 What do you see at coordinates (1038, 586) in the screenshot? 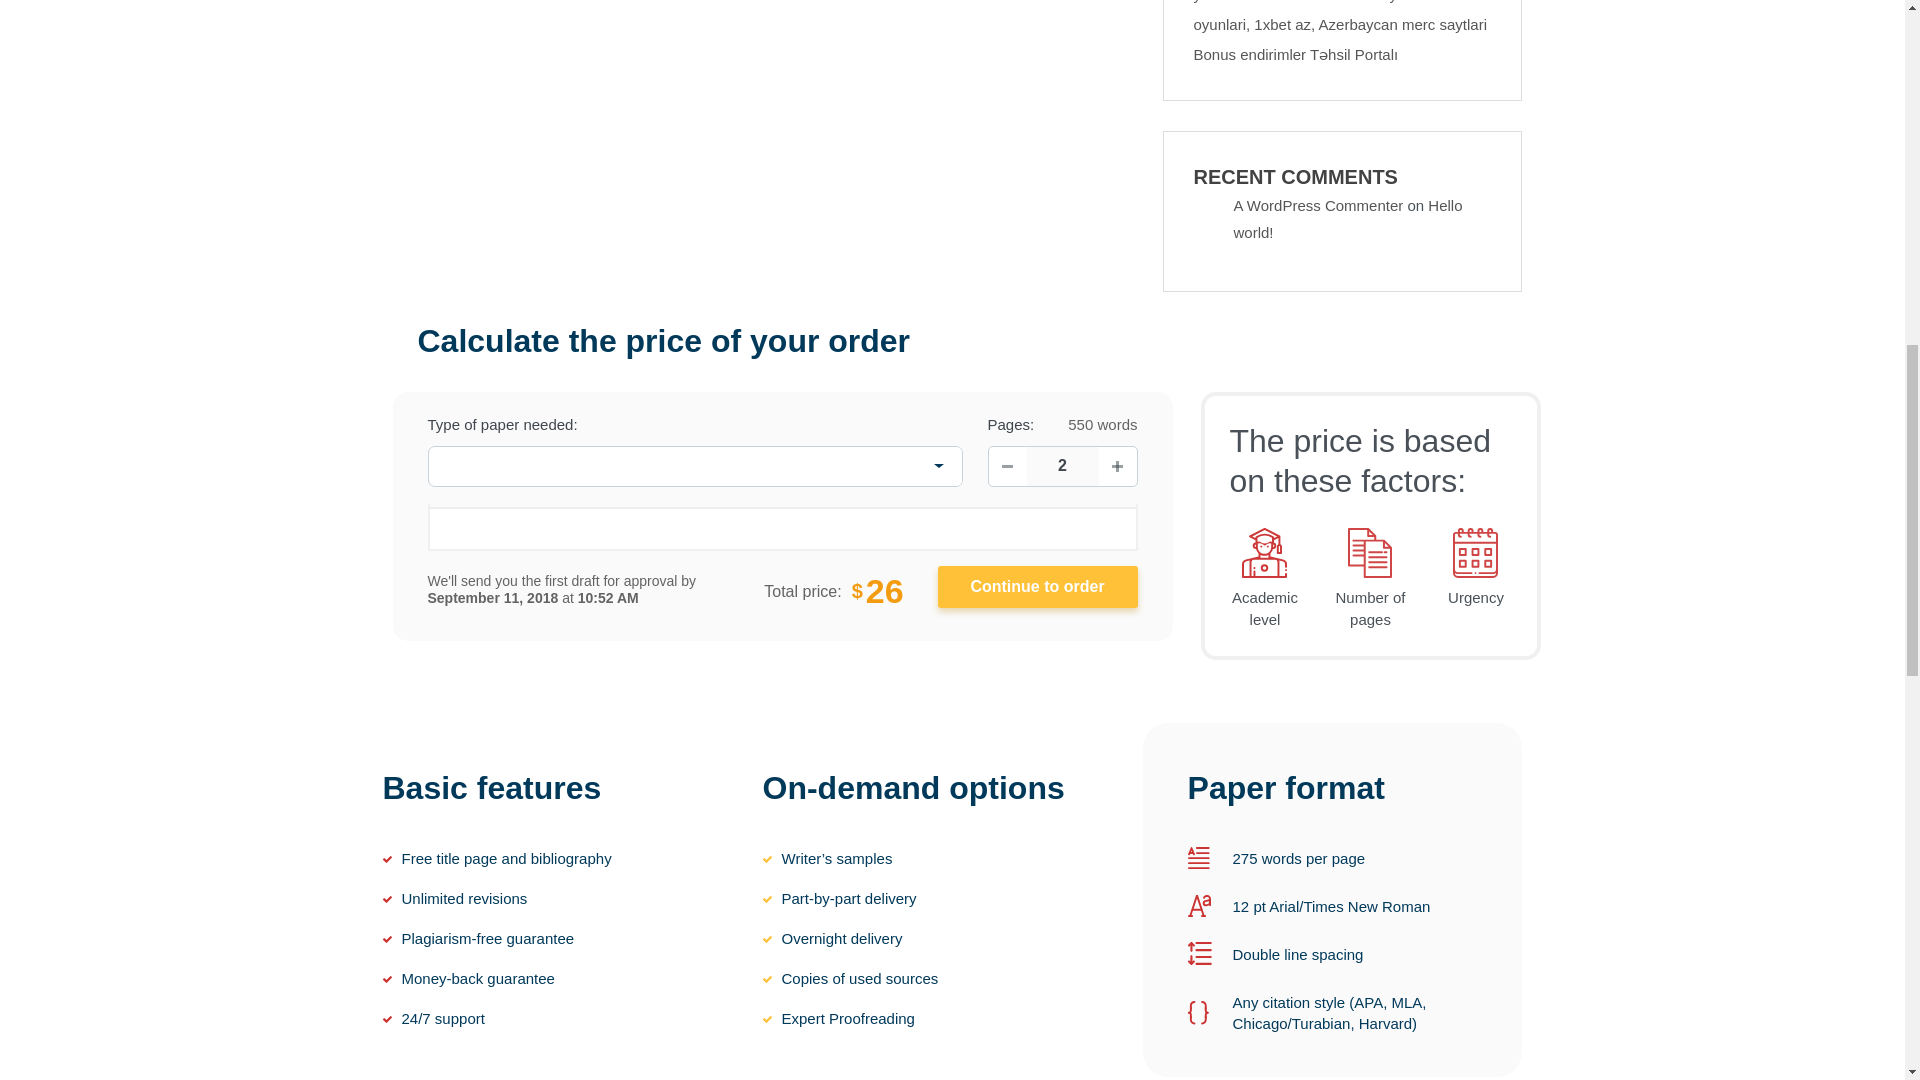
I see `Continue to order` at bounding box center [1038, 586].